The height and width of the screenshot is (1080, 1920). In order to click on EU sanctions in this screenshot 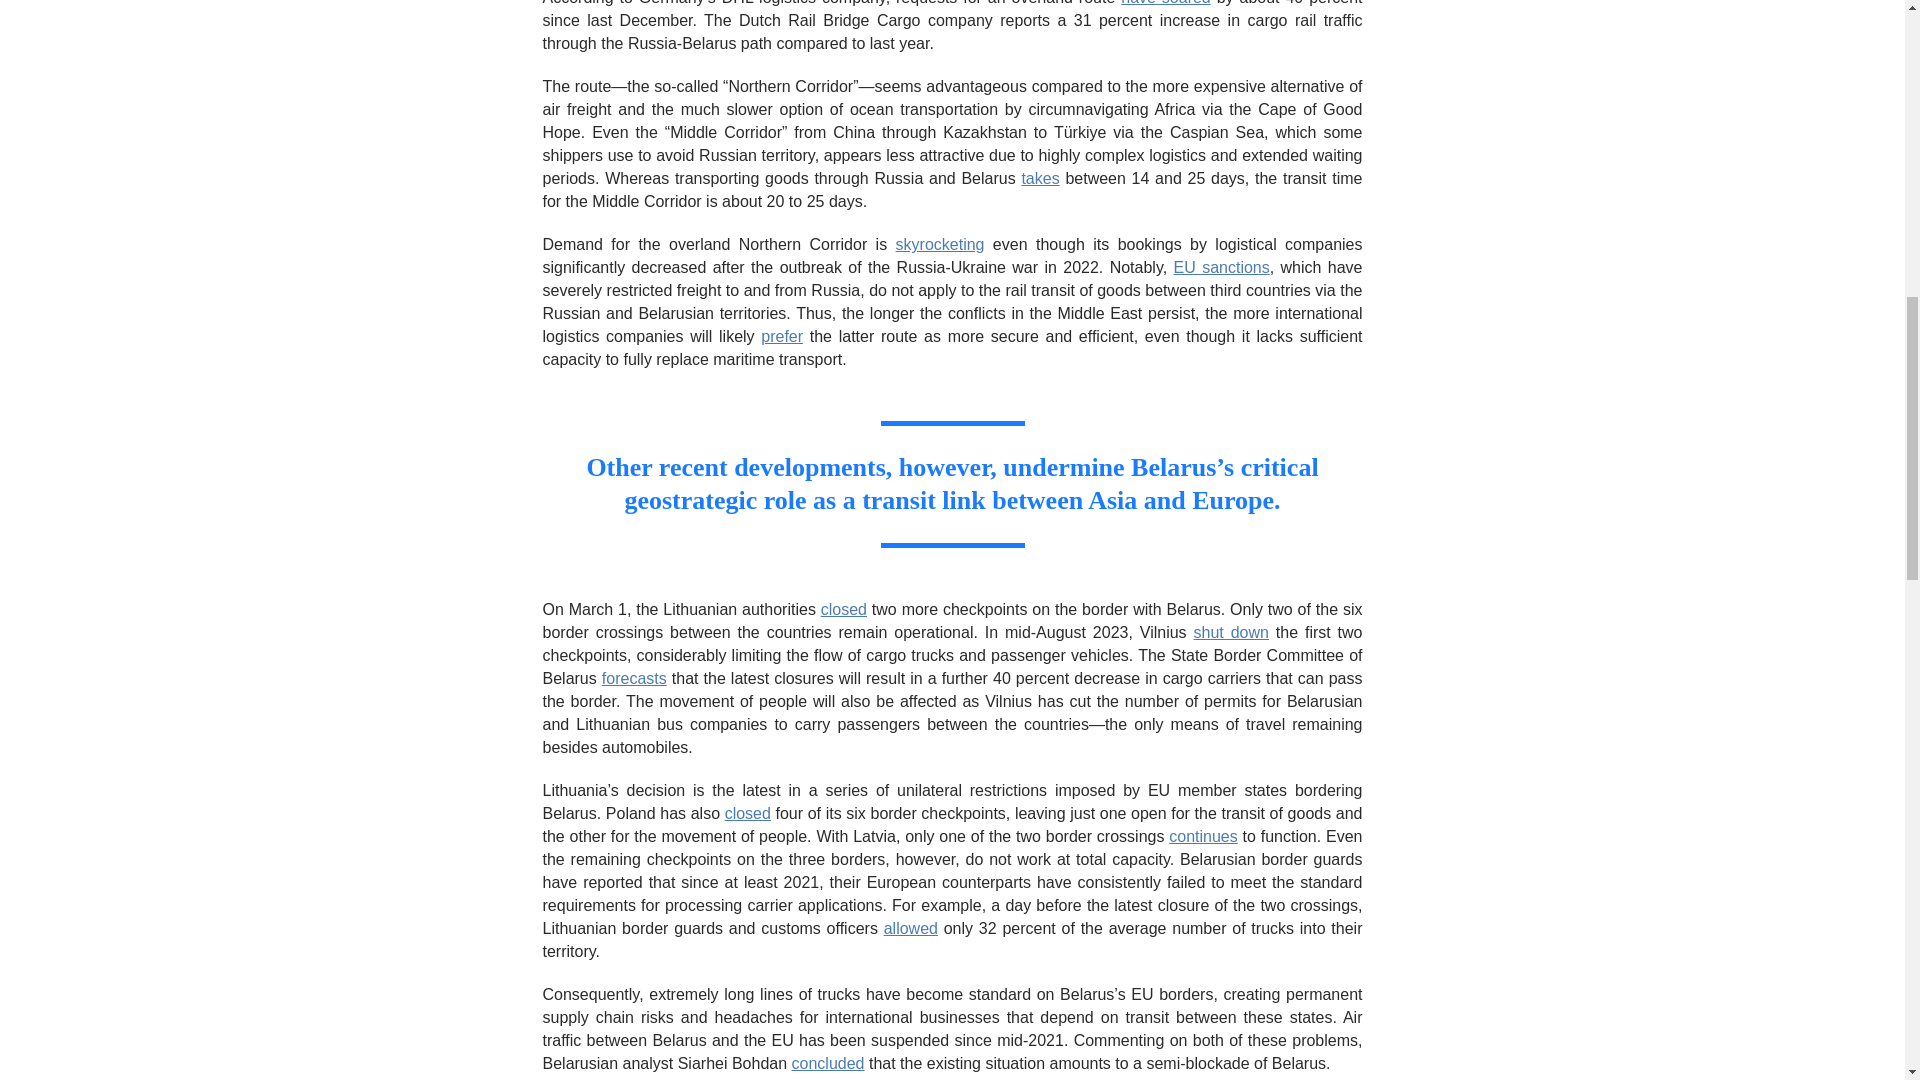, I will do `click(1221, 268)`.